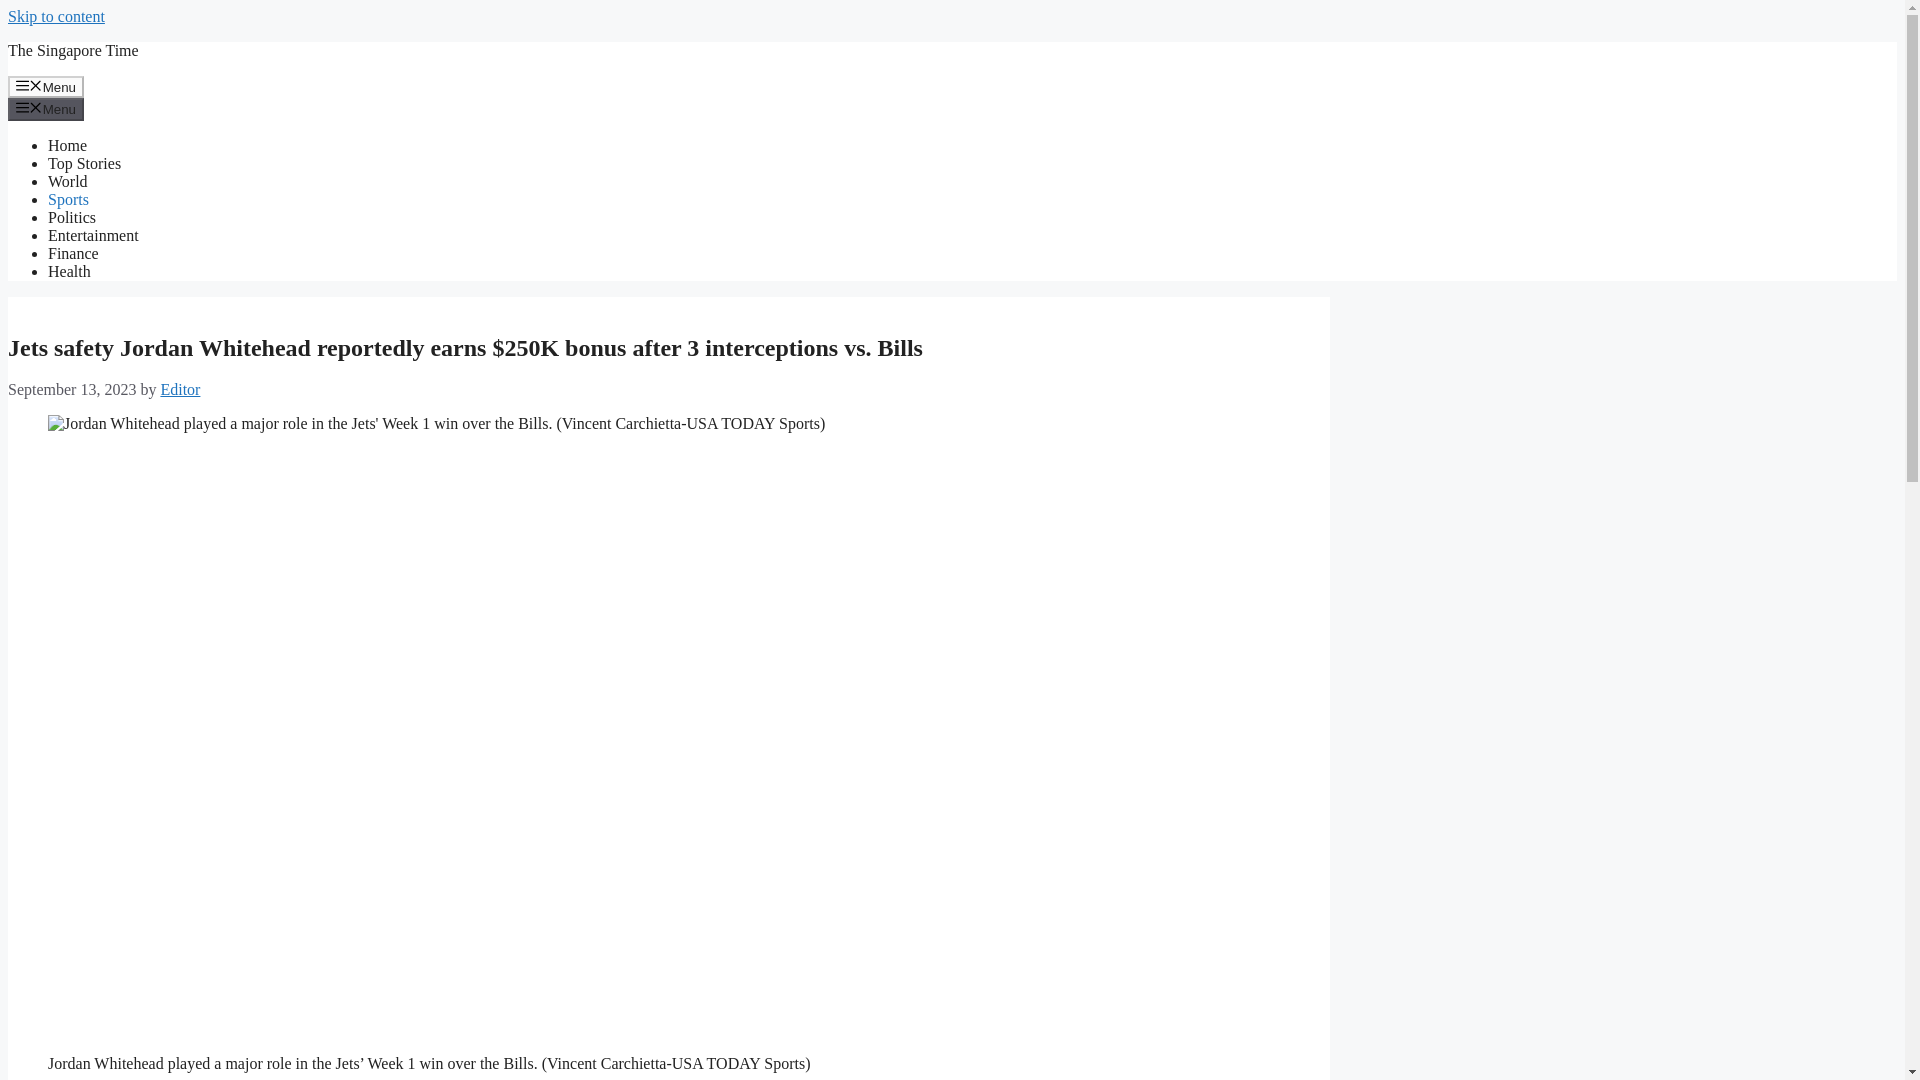  What do you see at coordinates (74, 254) in the screenshot?
I see `Finance` at bounding box center [74, 254].